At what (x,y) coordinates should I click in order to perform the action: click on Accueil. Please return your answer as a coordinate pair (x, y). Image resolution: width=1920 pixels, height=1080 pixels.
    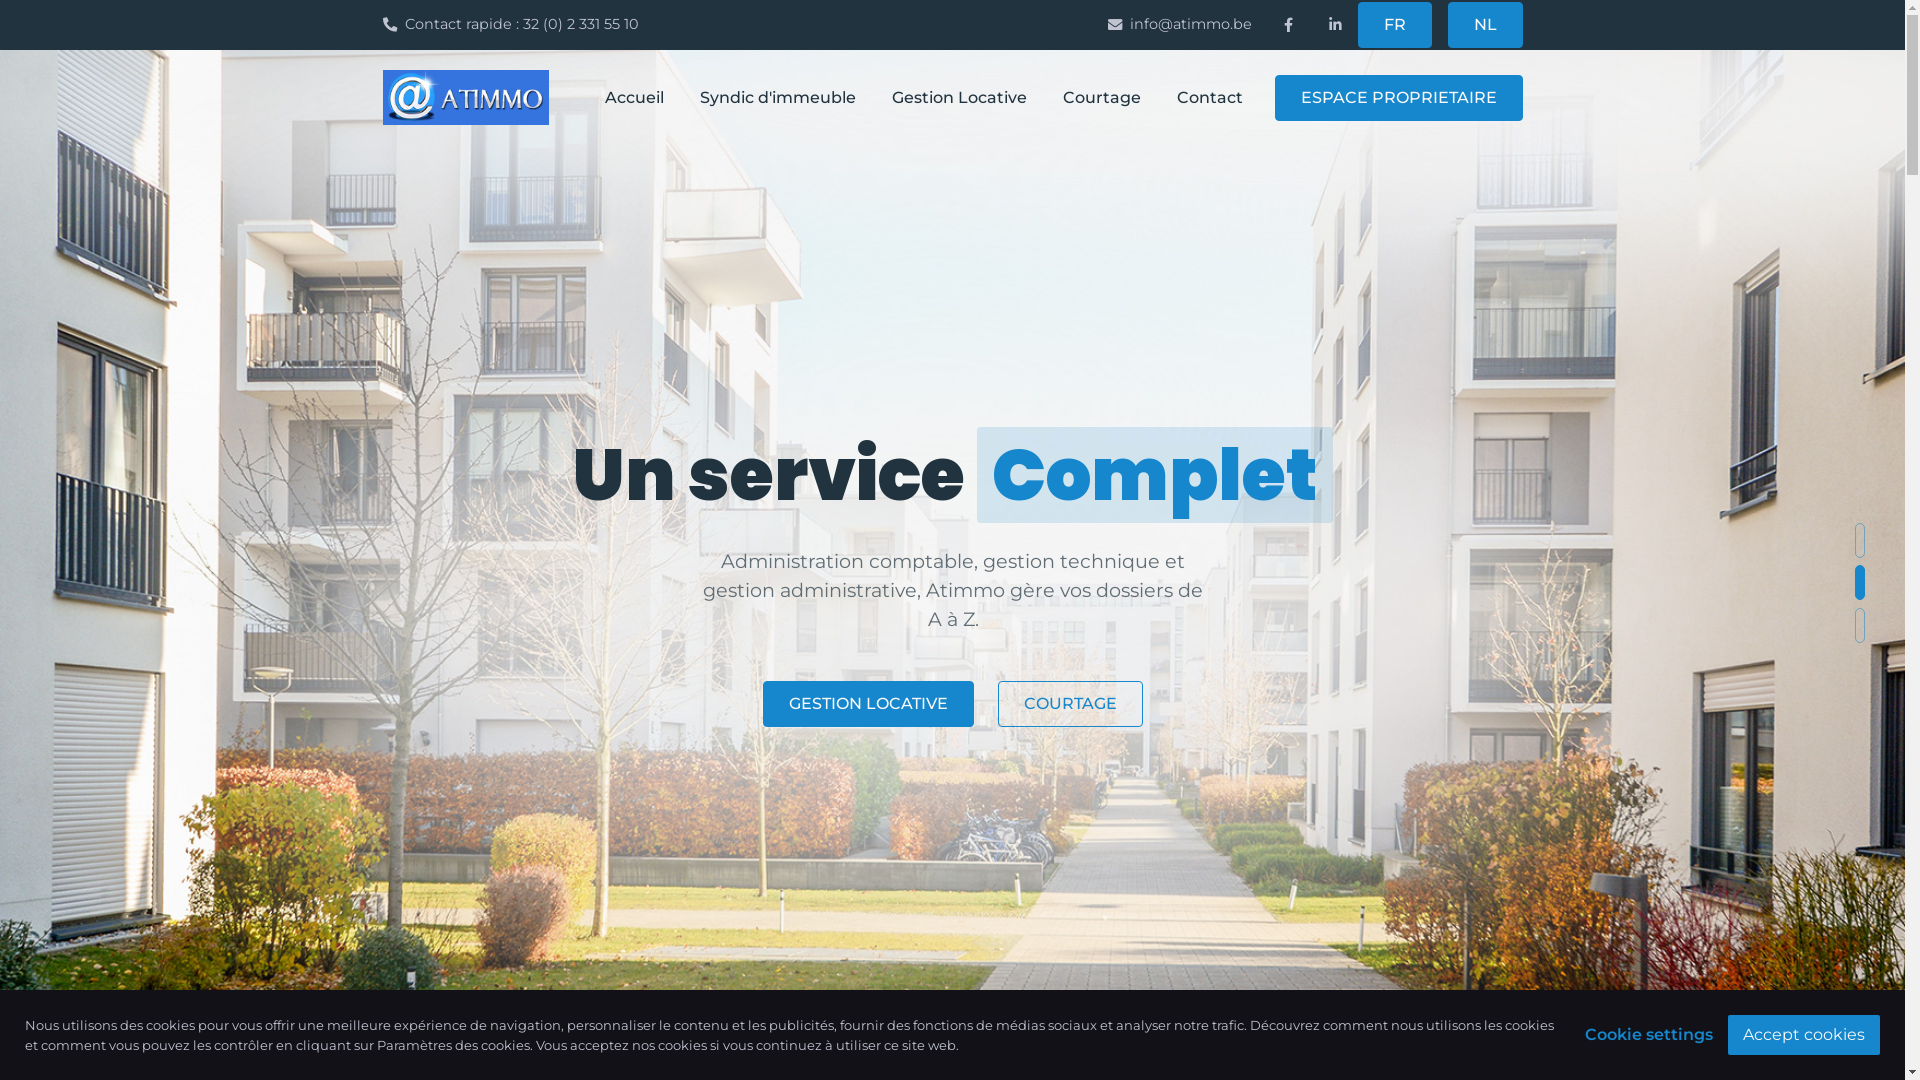
    Looking at the image, I should click on (634, 98).